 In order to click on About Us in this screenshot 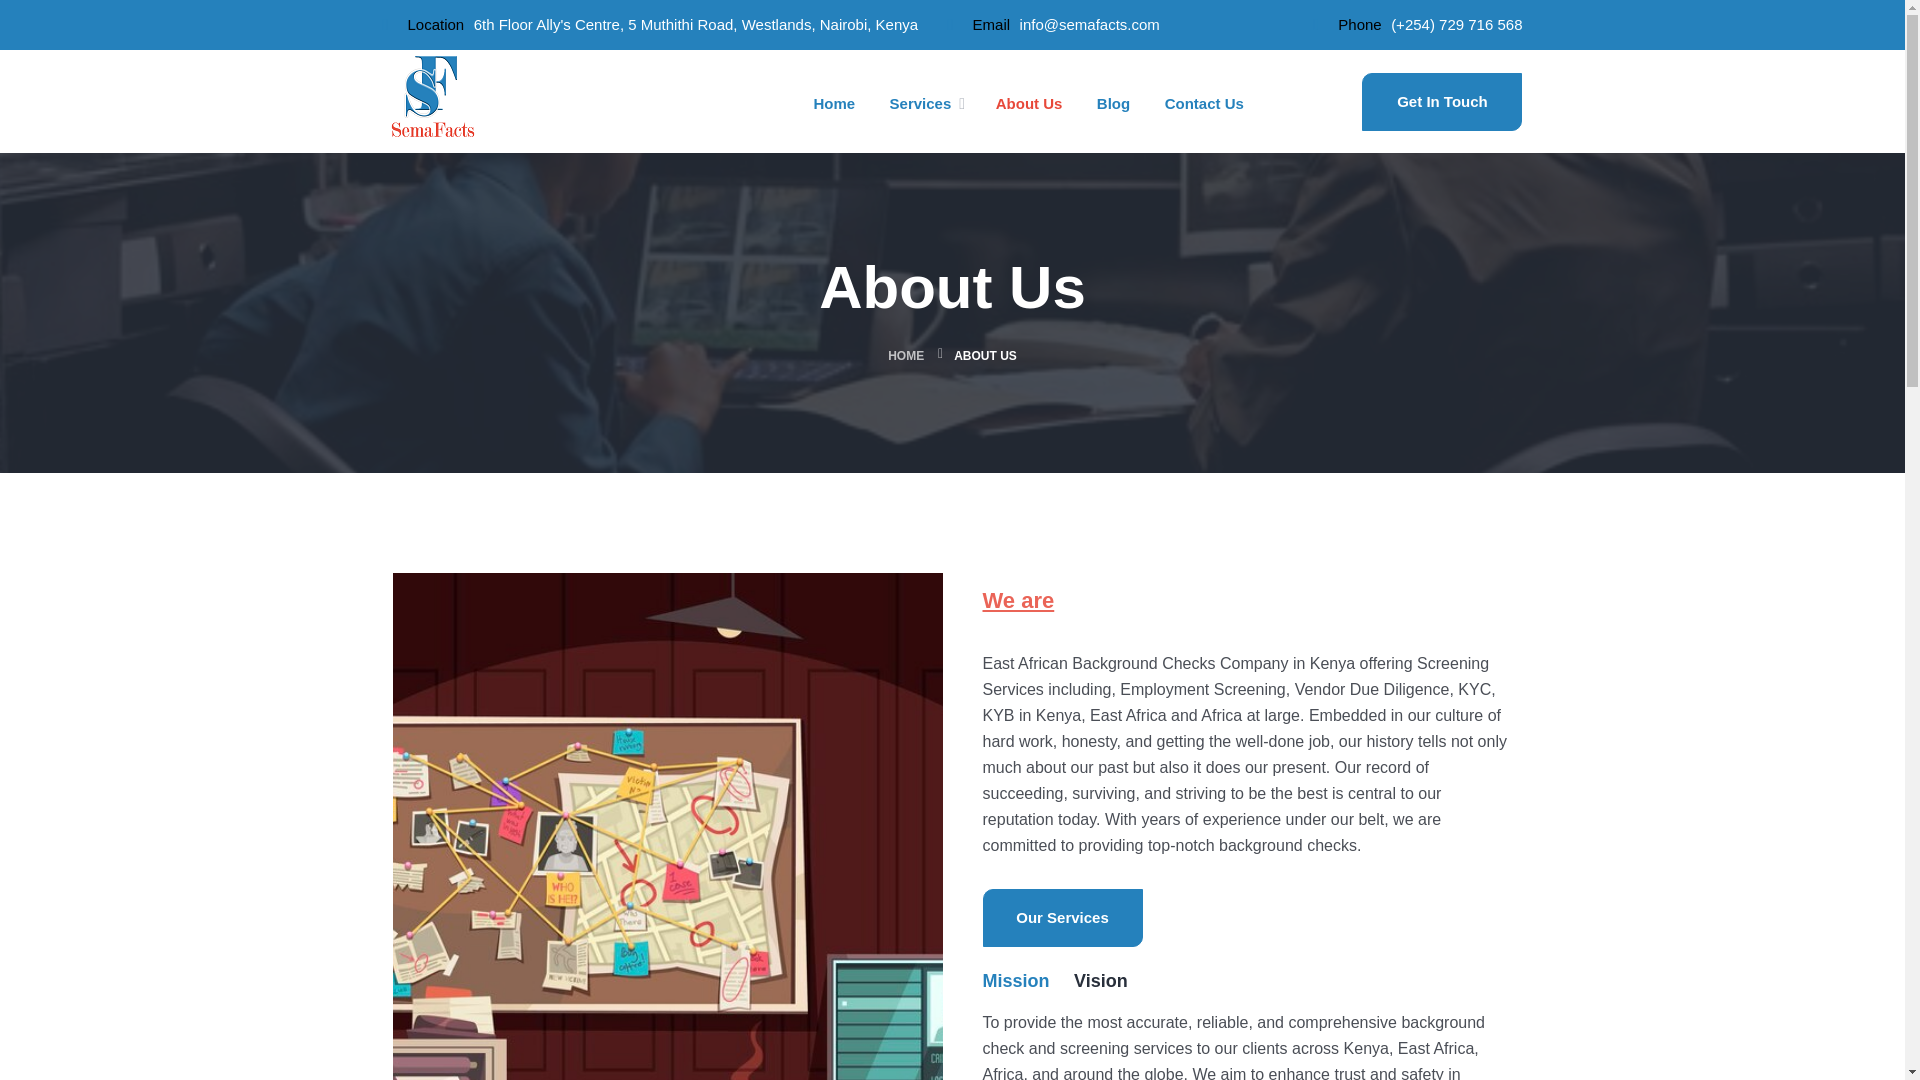, I will do `click(1030, 102)`.